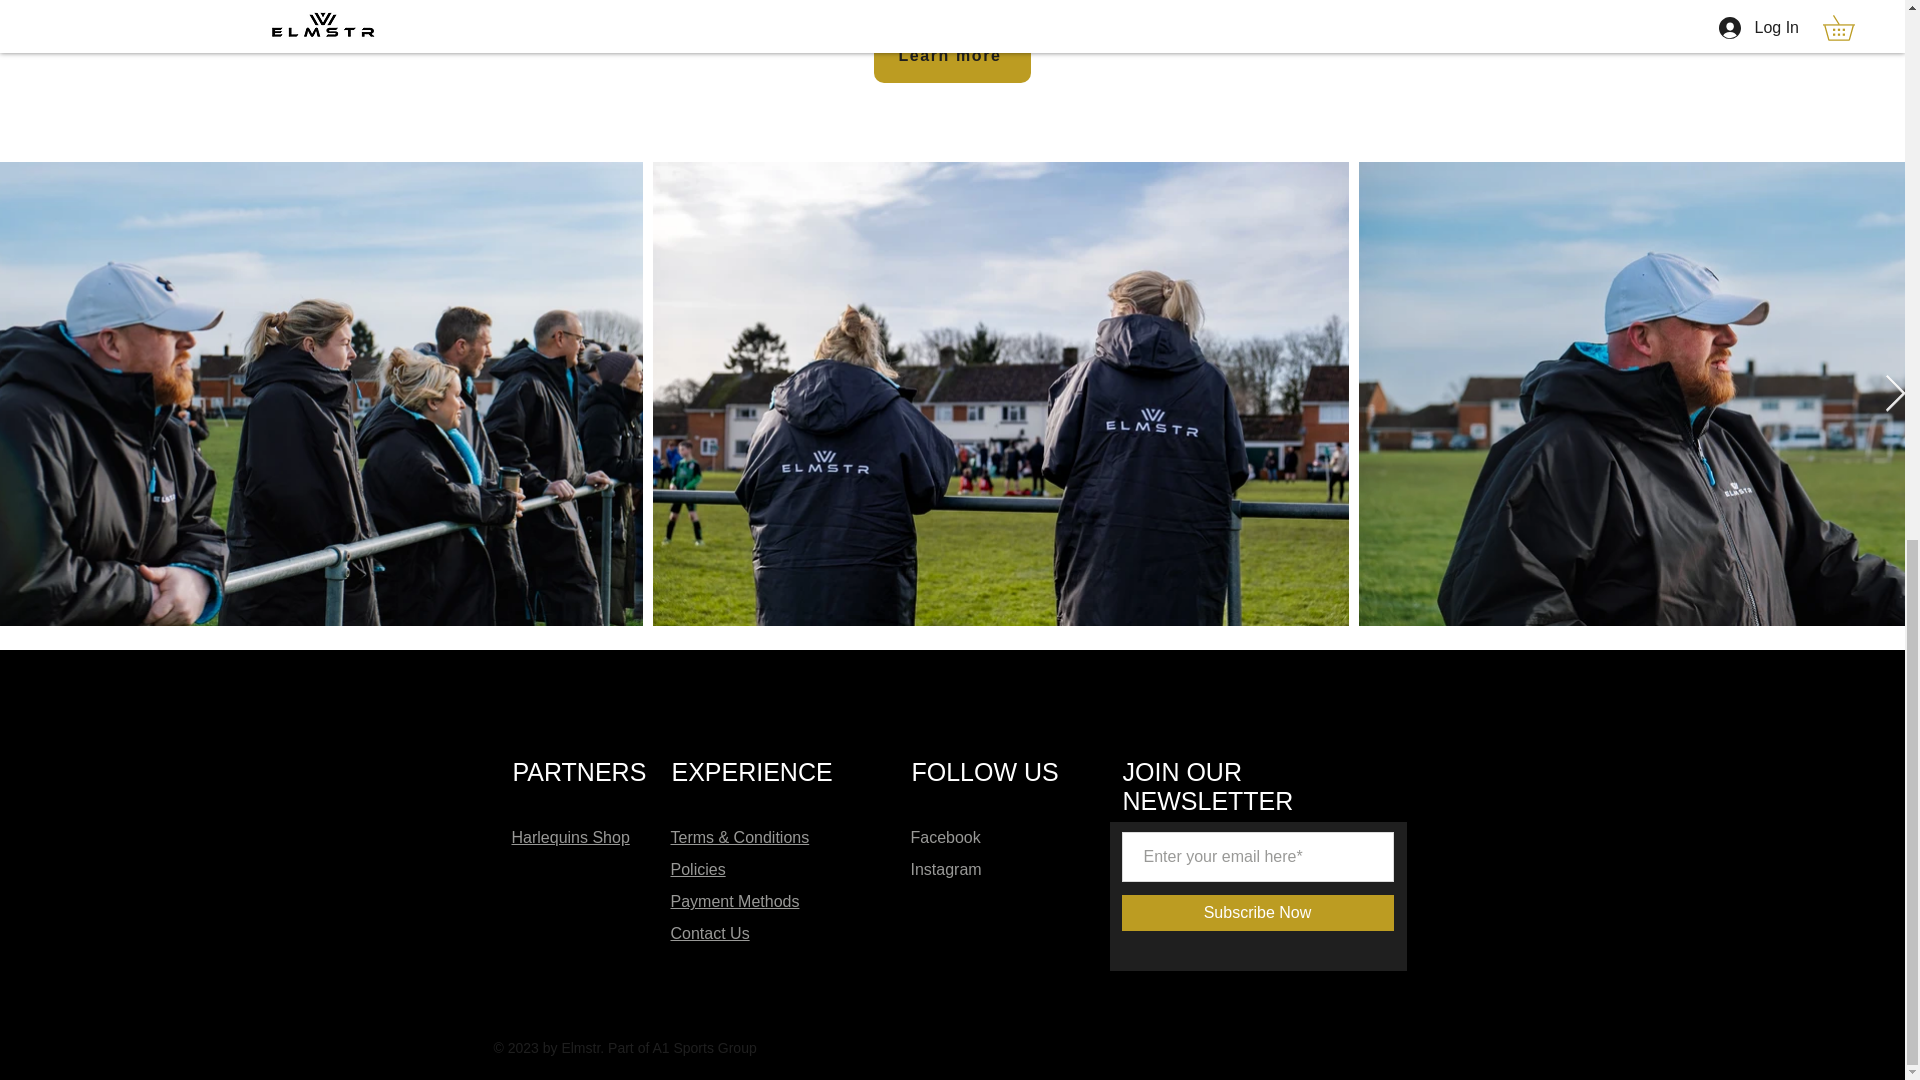 The width and height of the screenshot is (1920, 1080). What do you see at coordinates (1257, 912) in the screenshot?
I see `Subscribe Now` at bounding box center [1257, 912].